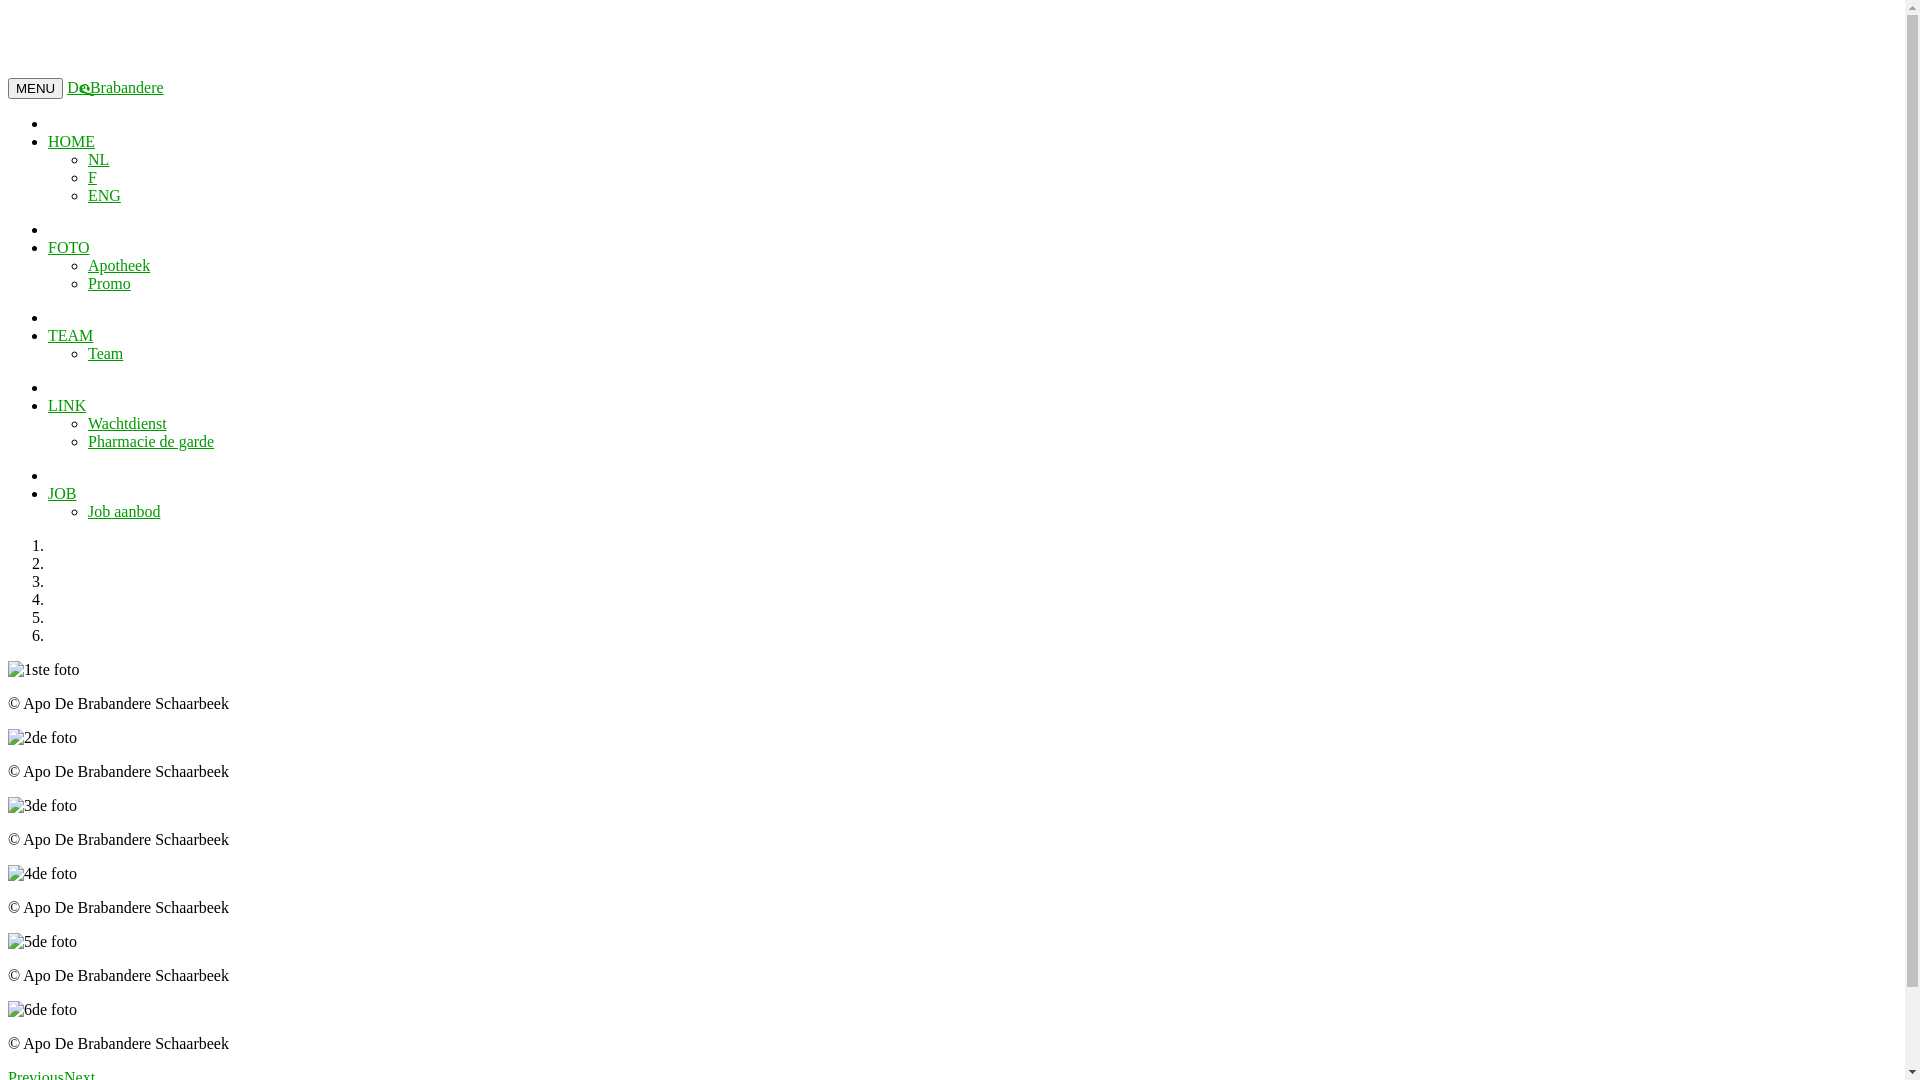 The height and width of the screenshot is (1080, 1920). I want to click on Apotheek, so click(119, 266).